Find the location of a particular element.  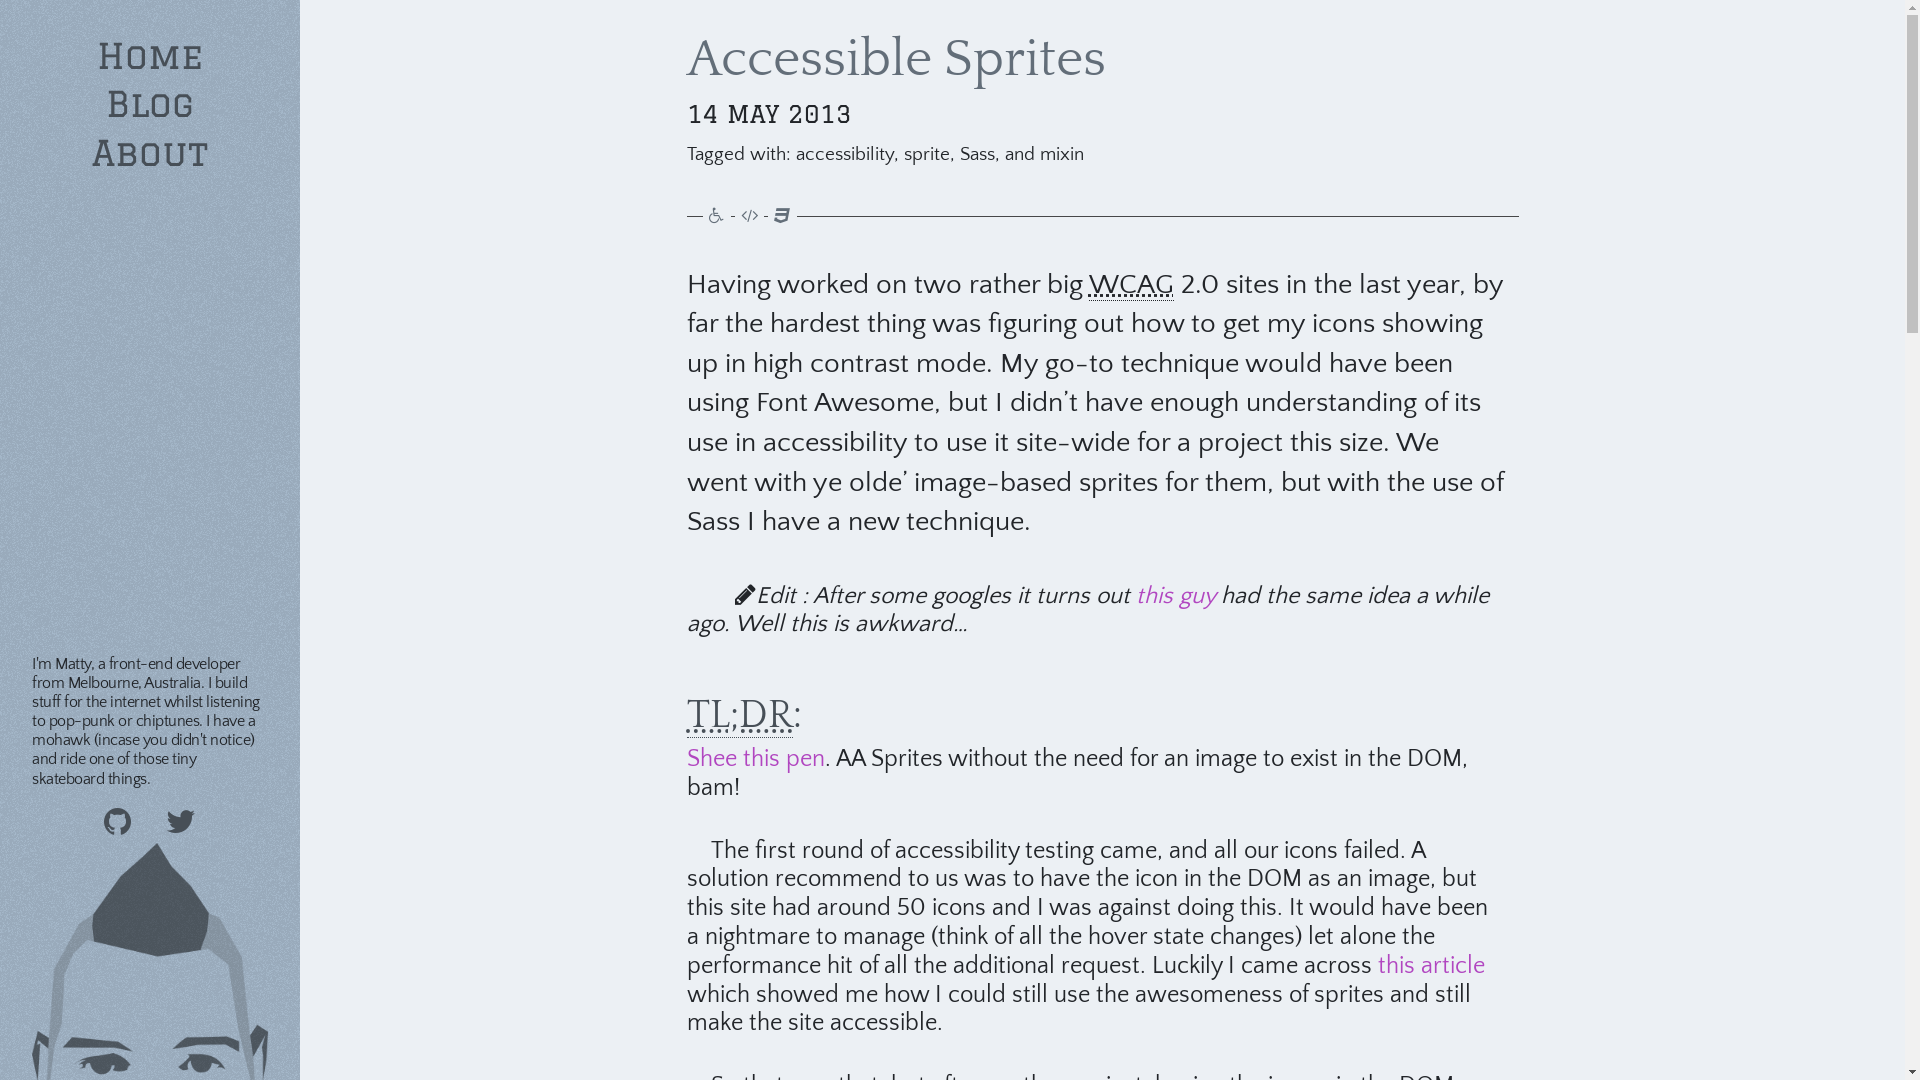

Shee this pen is located at coordinates (755, 759).